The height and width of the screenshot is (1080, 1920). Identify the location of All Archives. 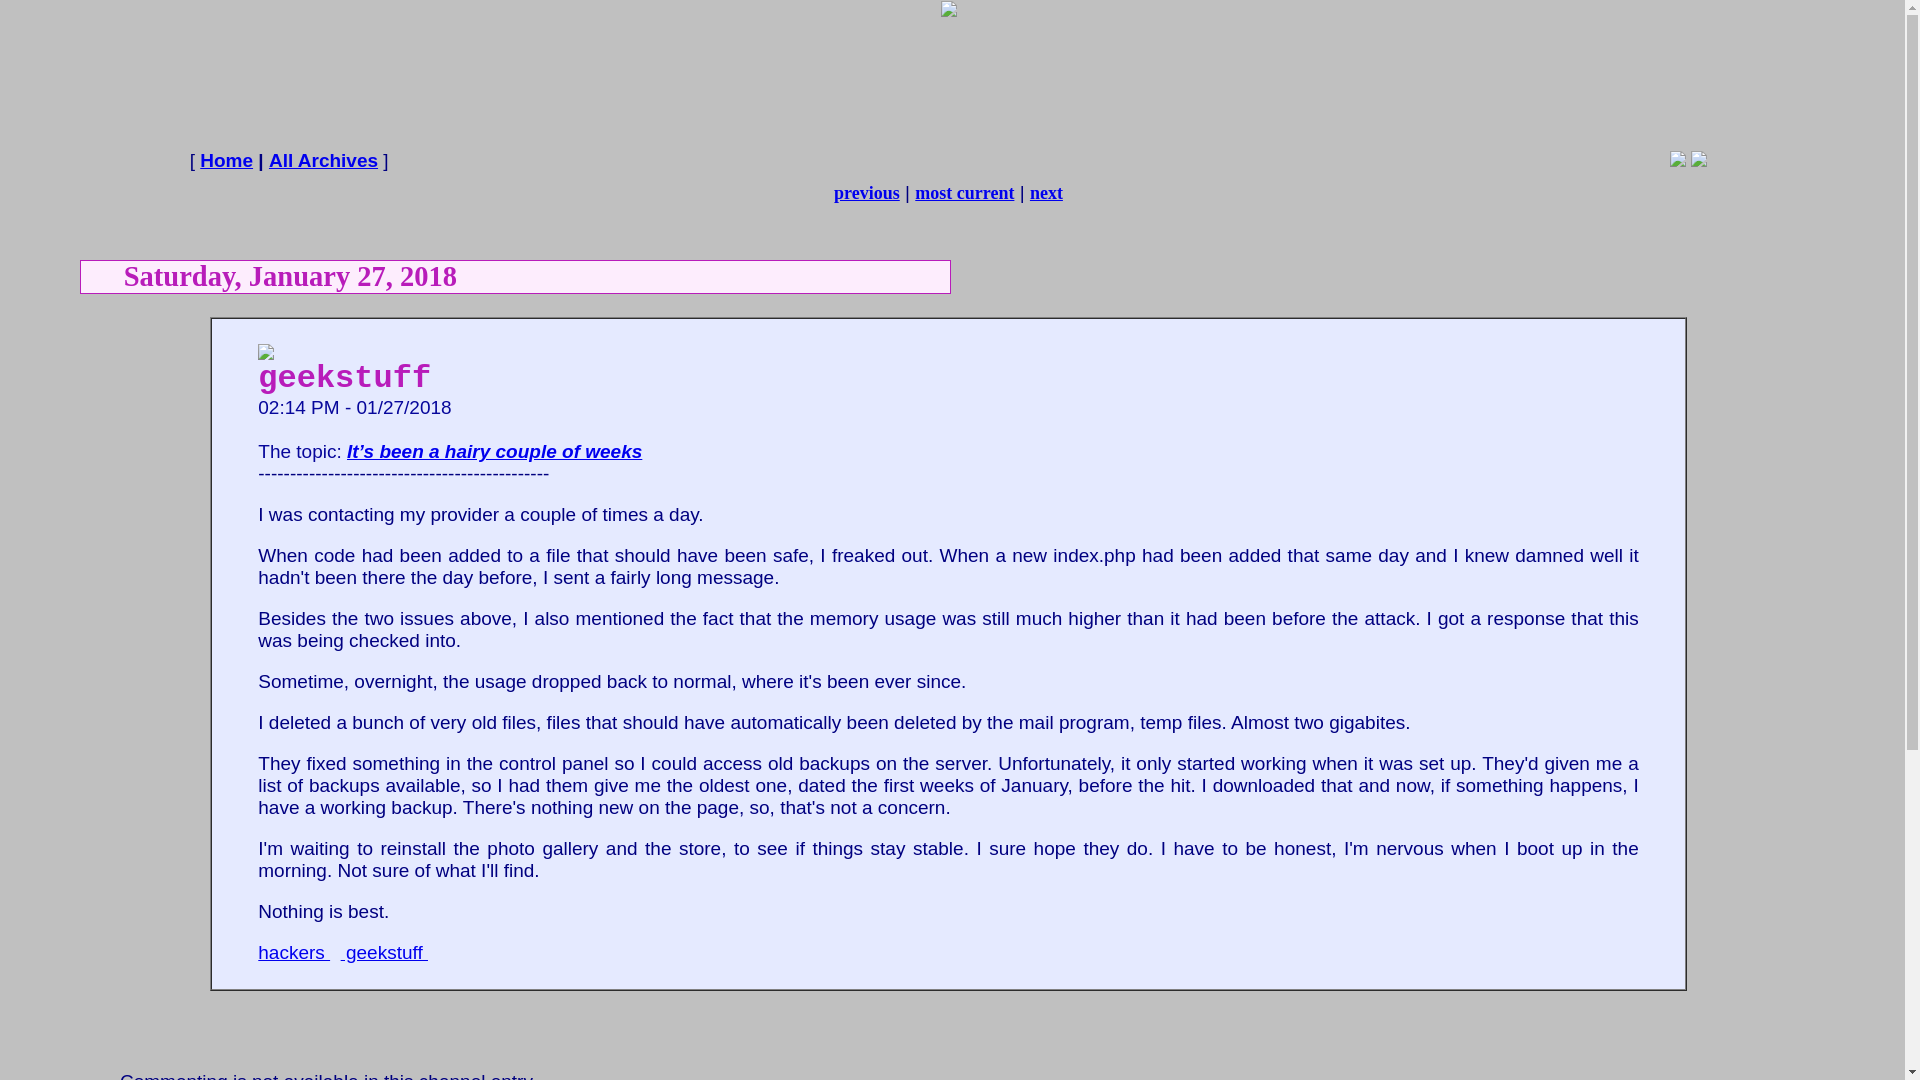
(323, 160).